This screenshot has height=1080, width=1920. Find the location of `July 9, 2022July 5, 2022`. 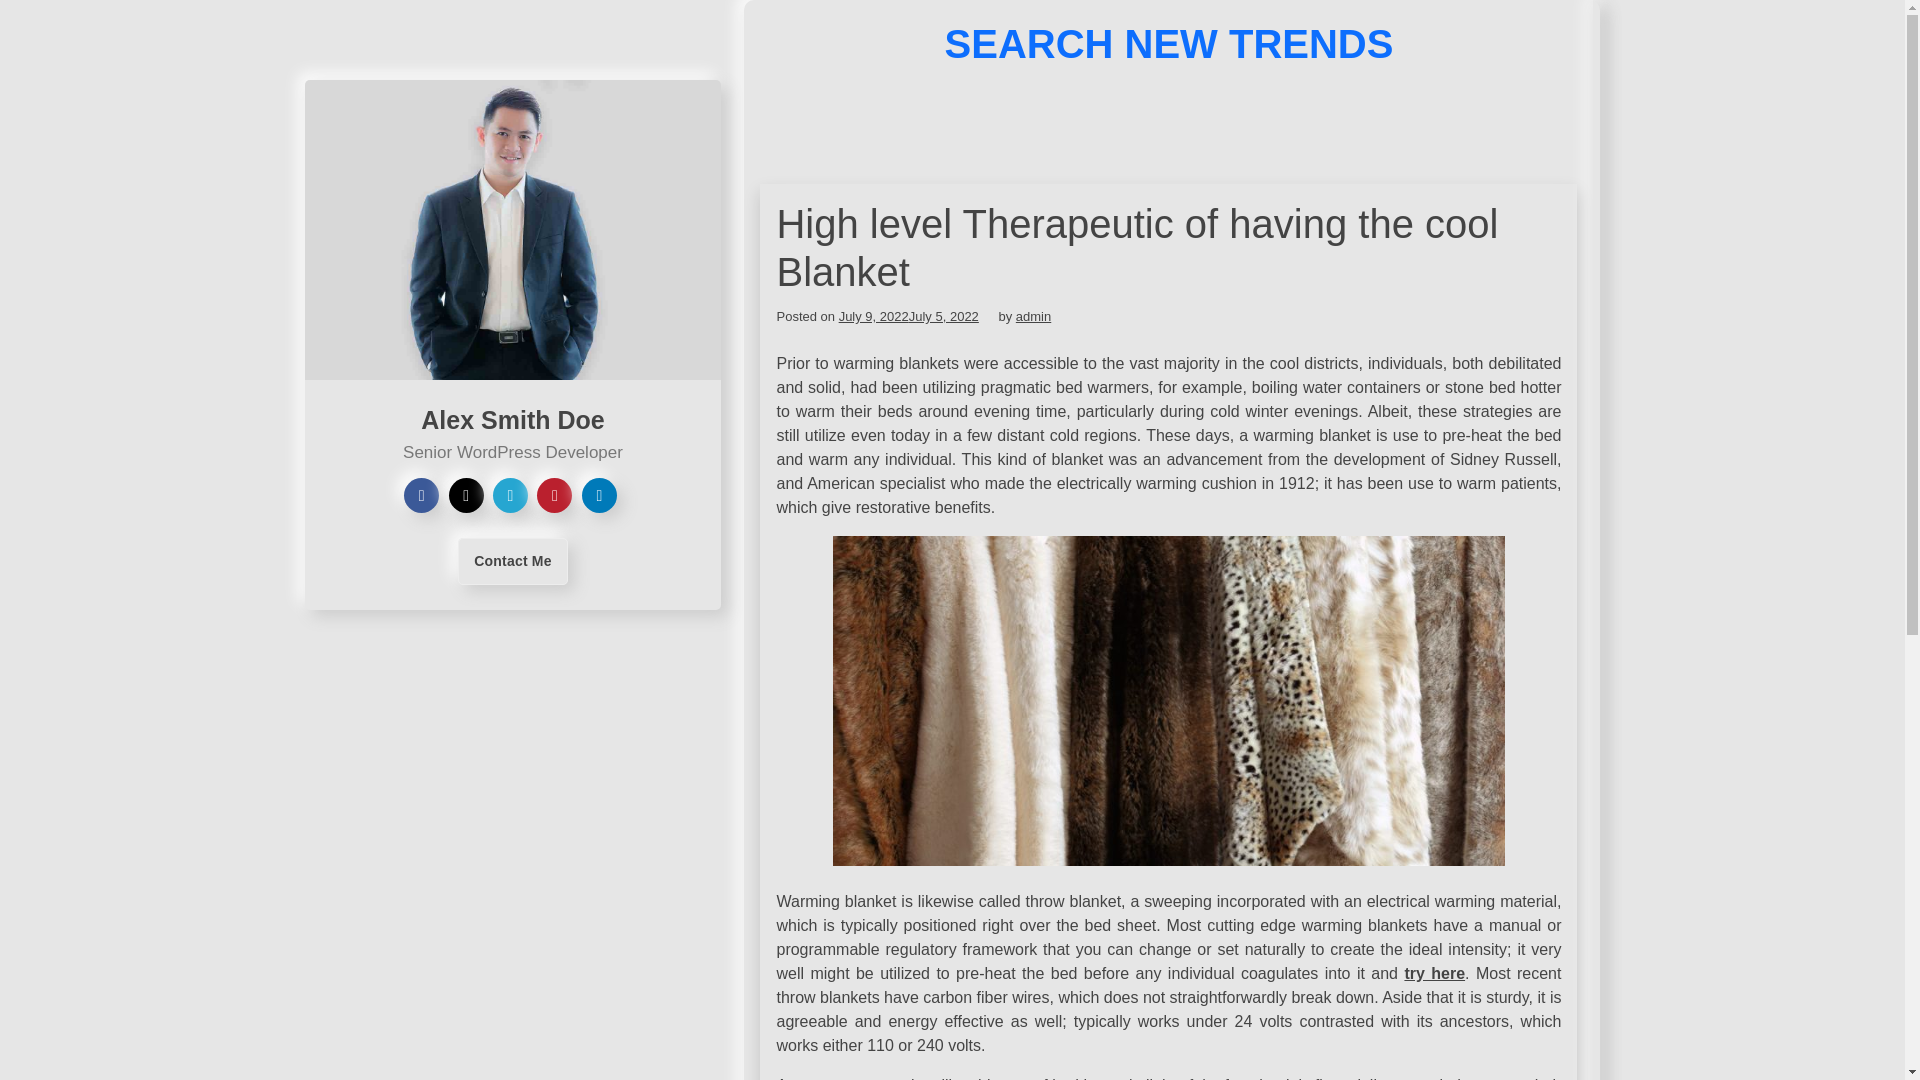

July 9, 2022July 5, 2022 is located at coordinates (909, 316).